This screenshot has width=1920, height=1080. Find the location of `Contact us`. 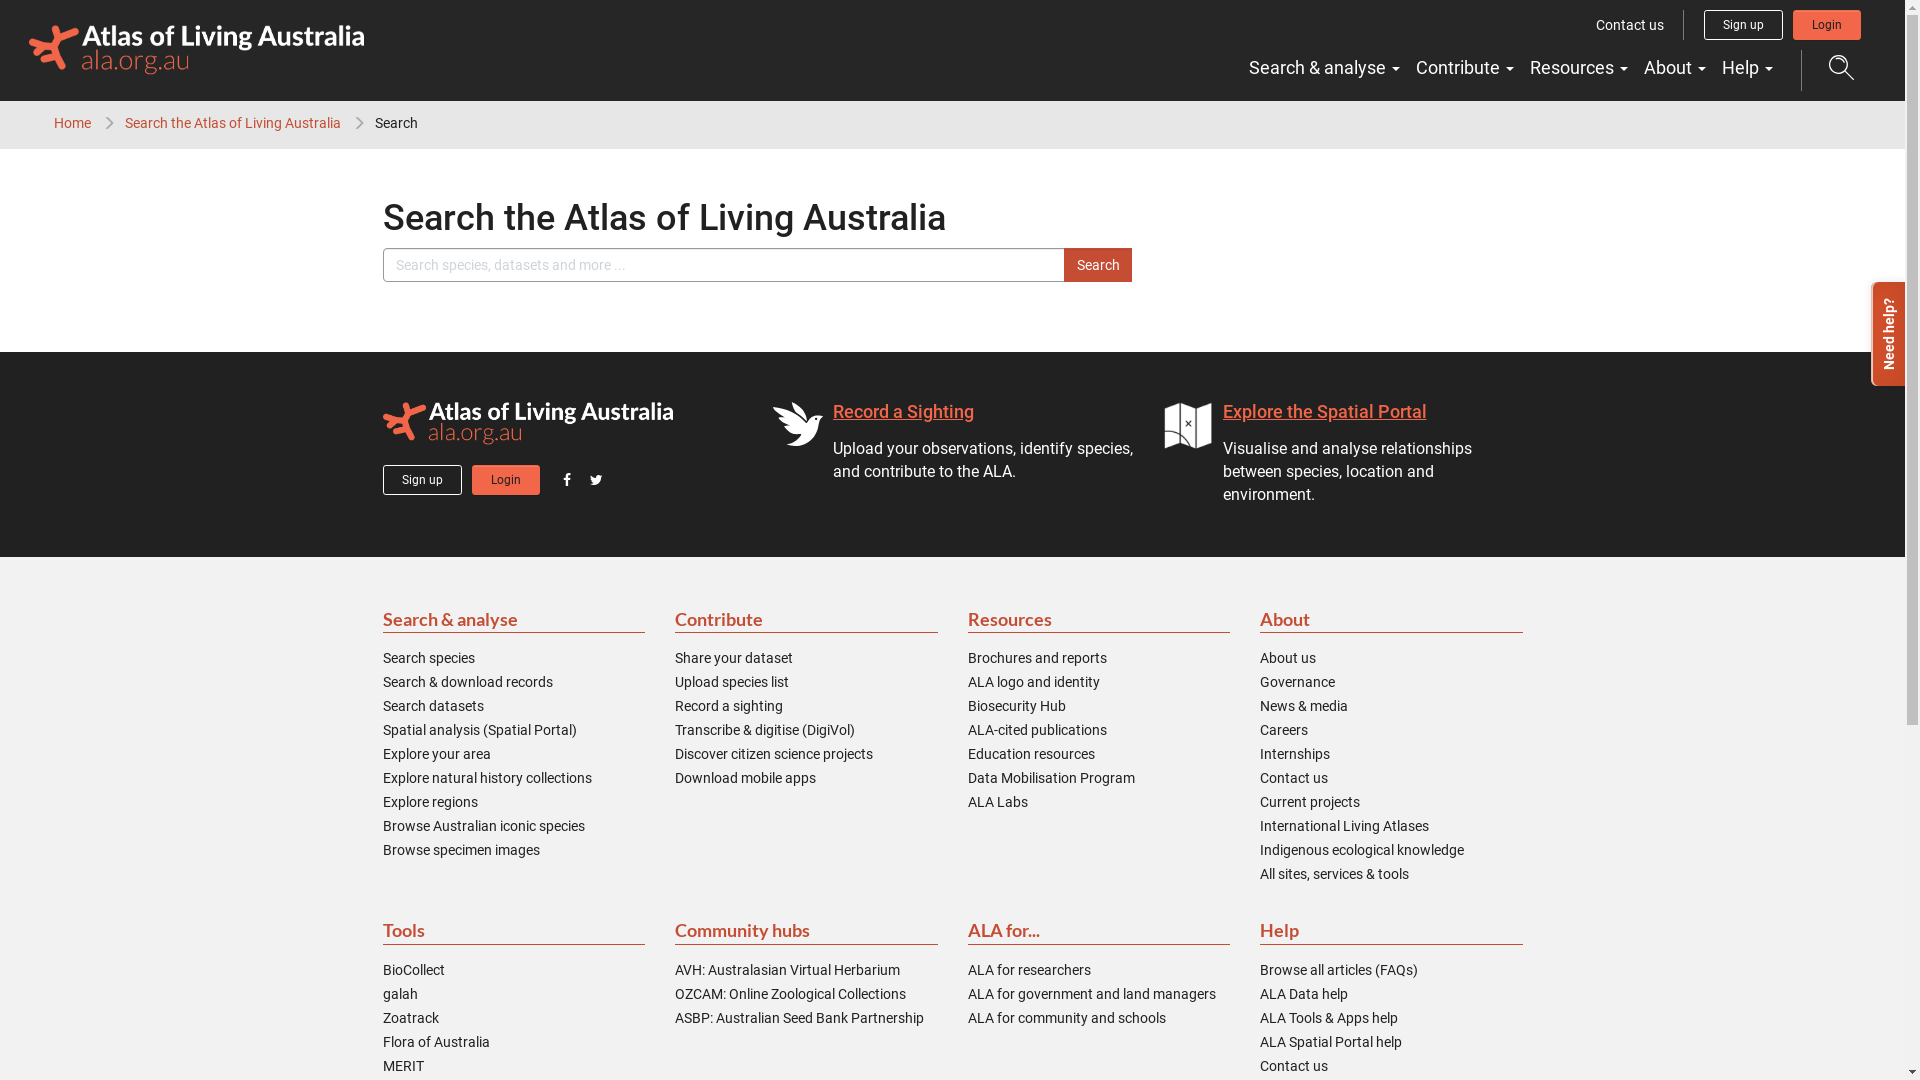

Contact us is located at coordinates (1294, 1066).